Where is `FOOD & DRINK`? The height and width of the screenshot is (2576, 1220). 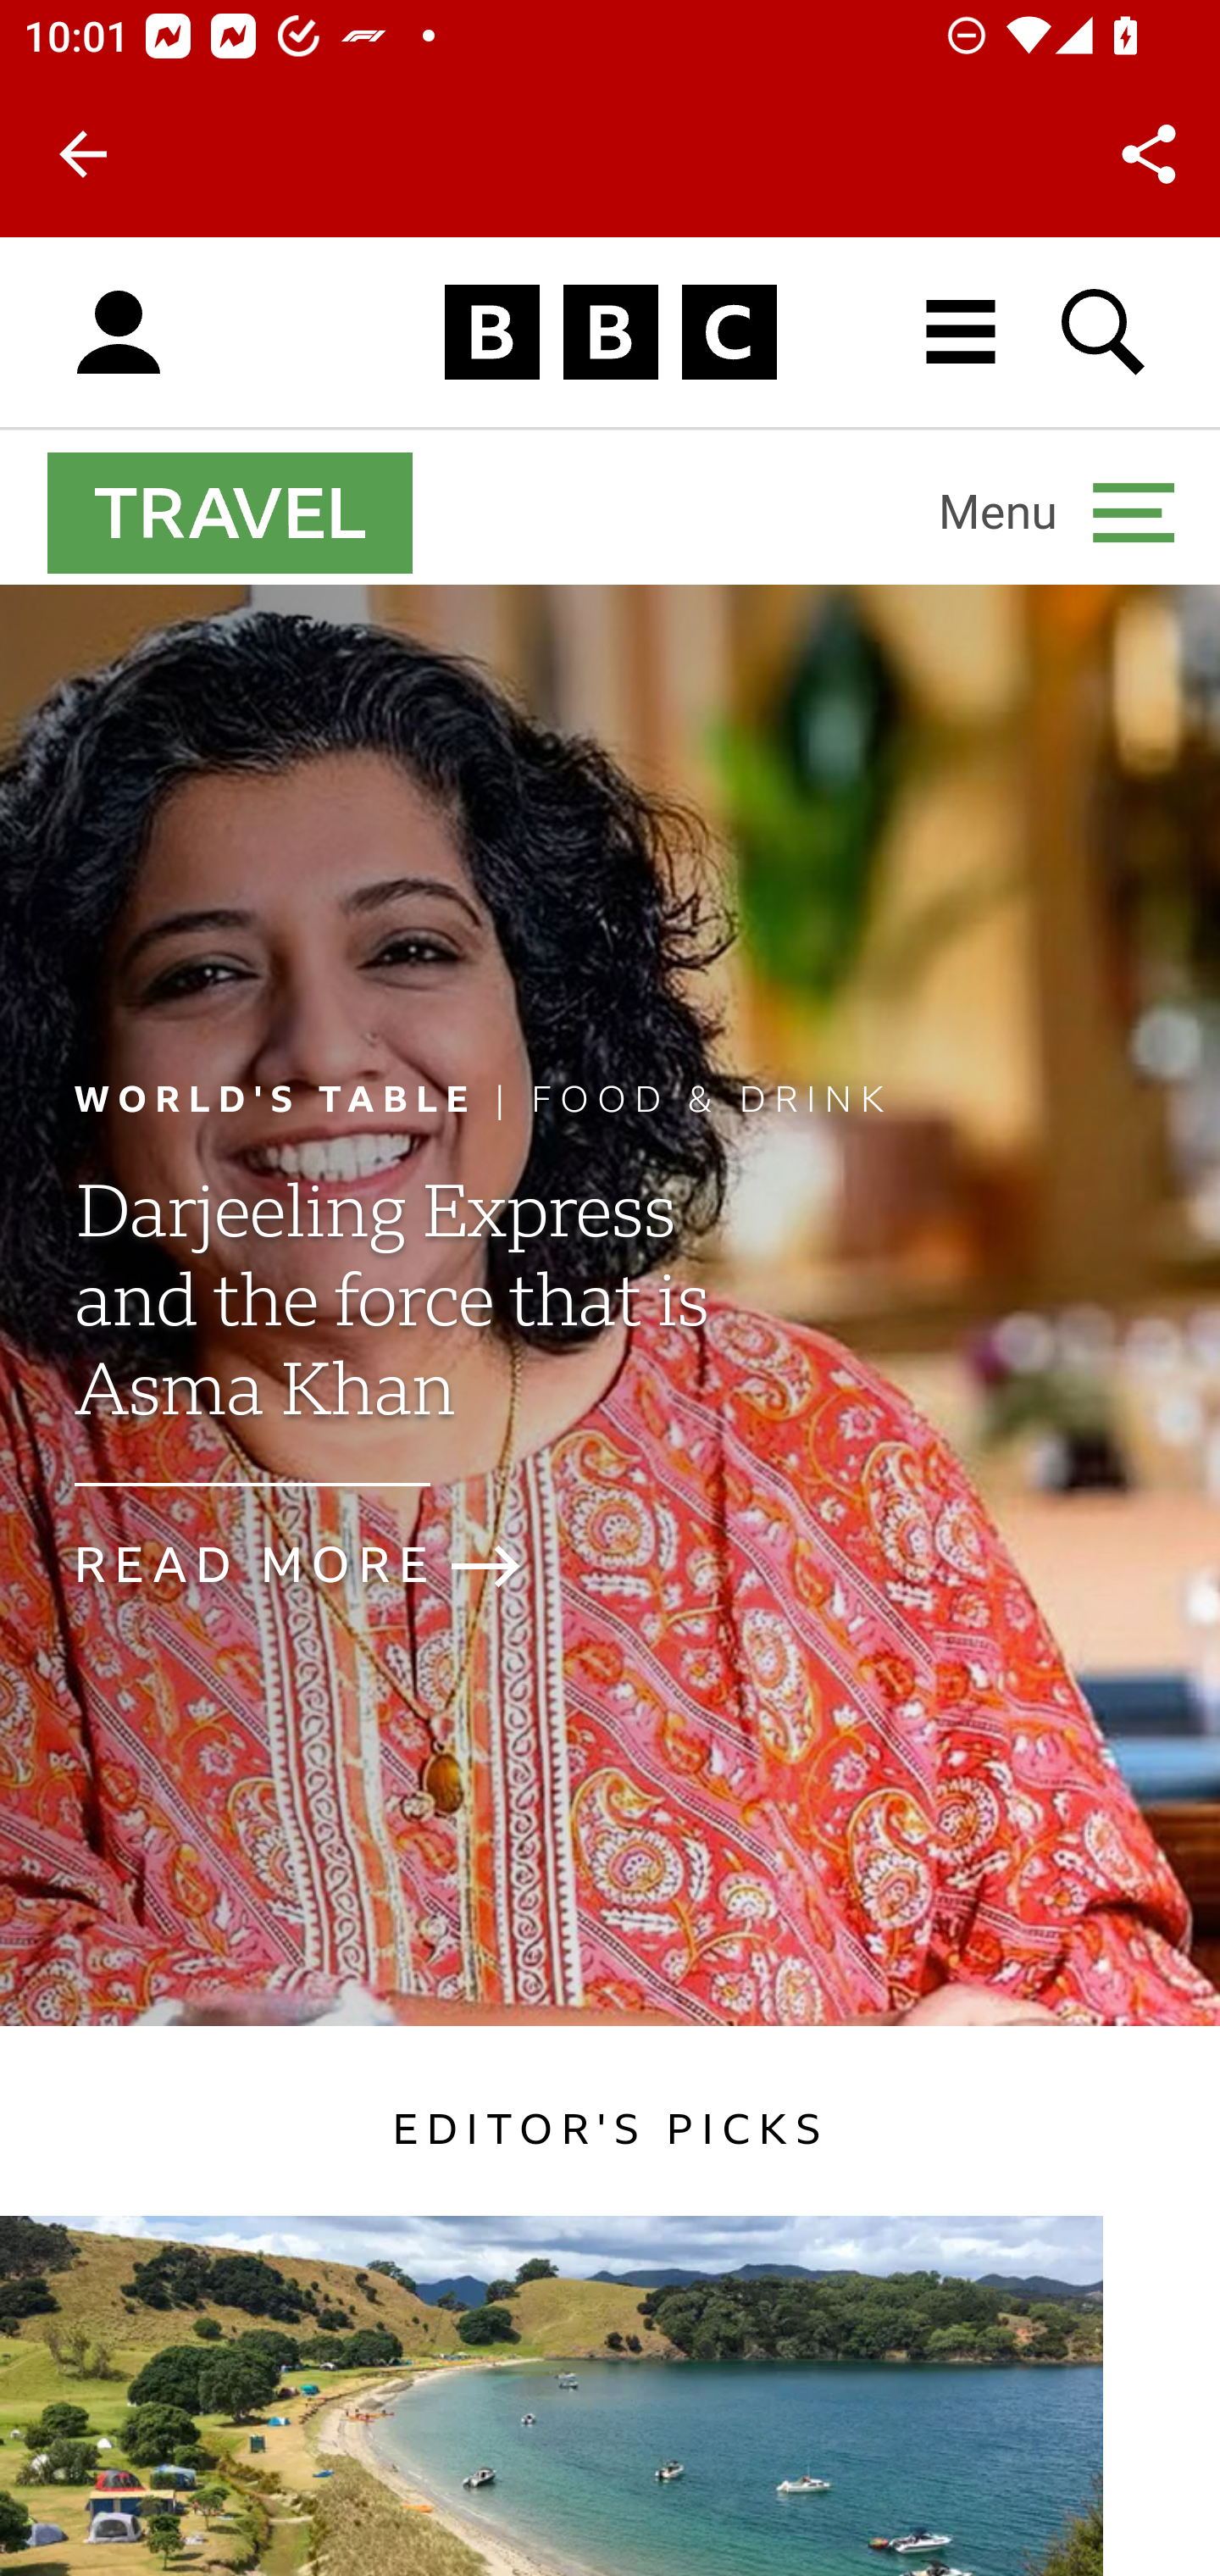 FOOD & DRINK is located at coordinates (713, 1098).